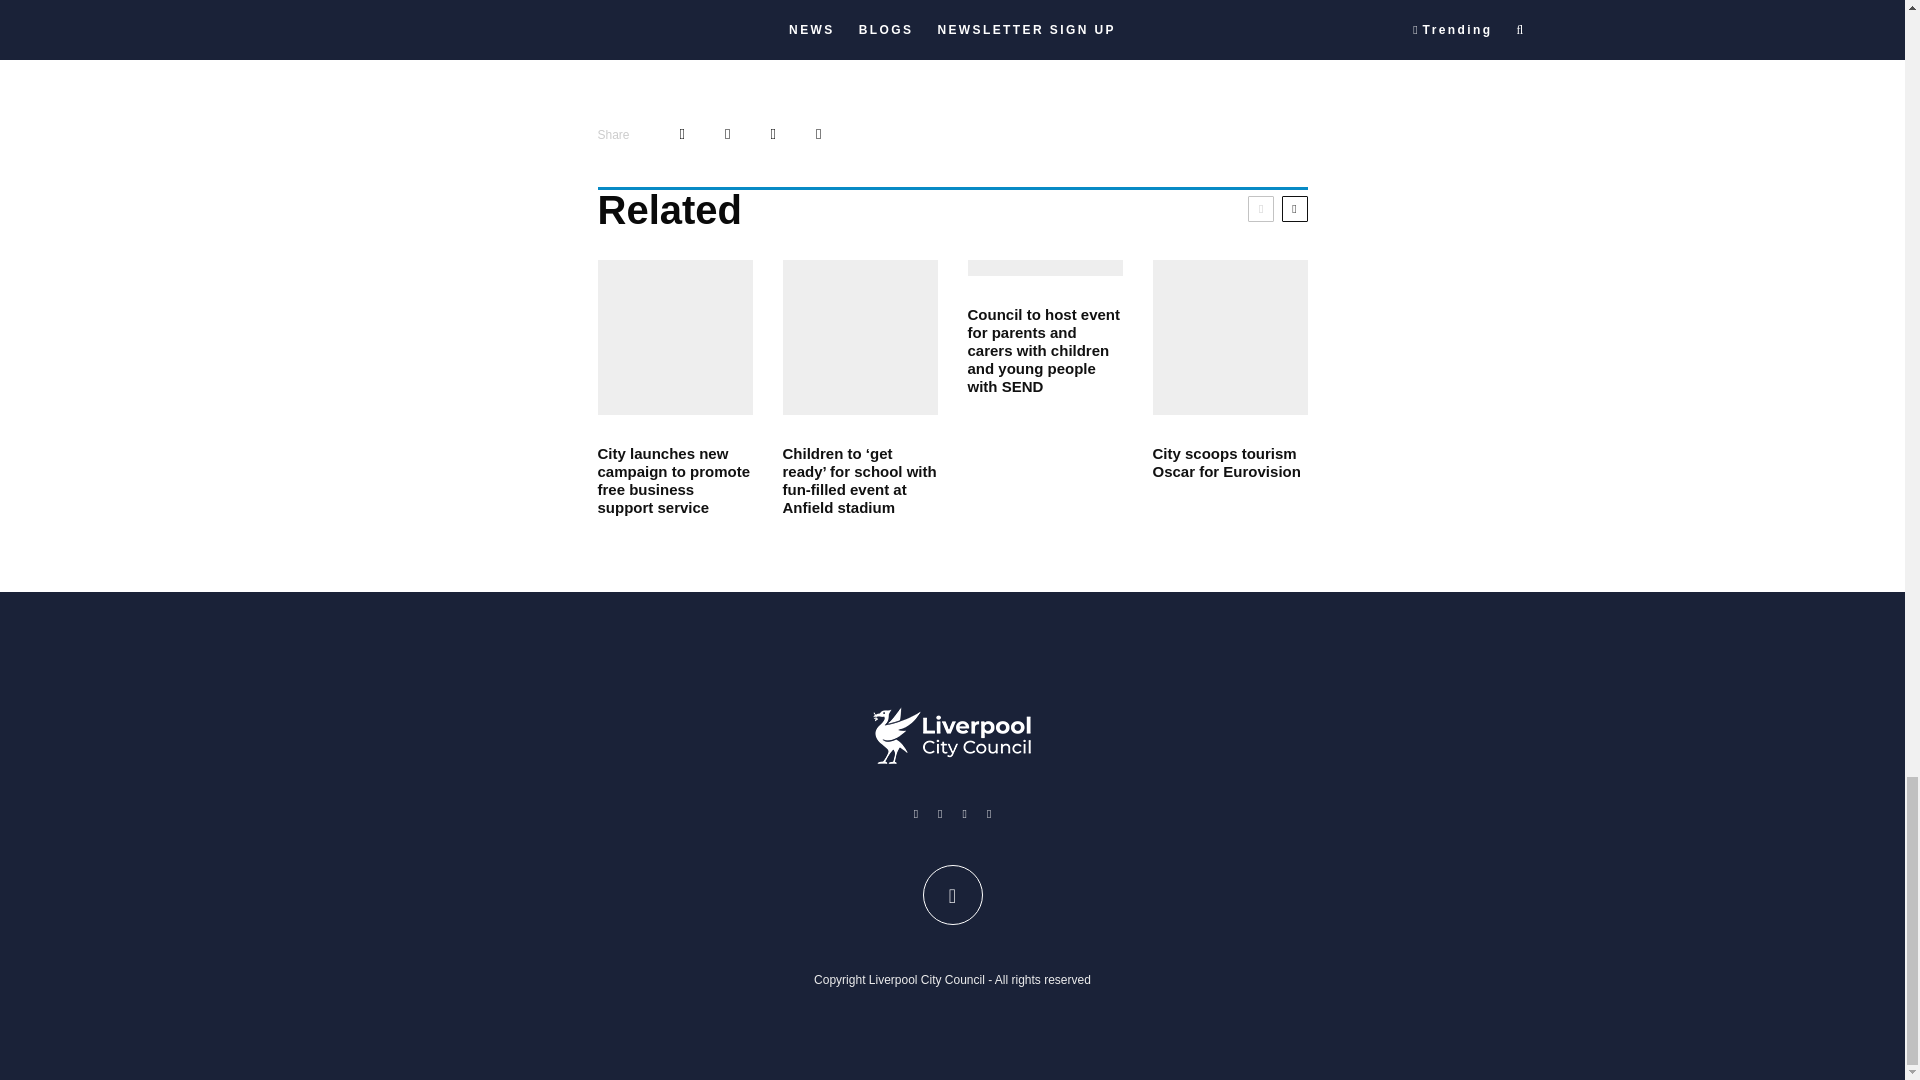  What do you see at coordinates (1230, 462) in the screenshot?
I see `City scoops tourism Oscar for Eurovision` at bounding box center [1230, 462].